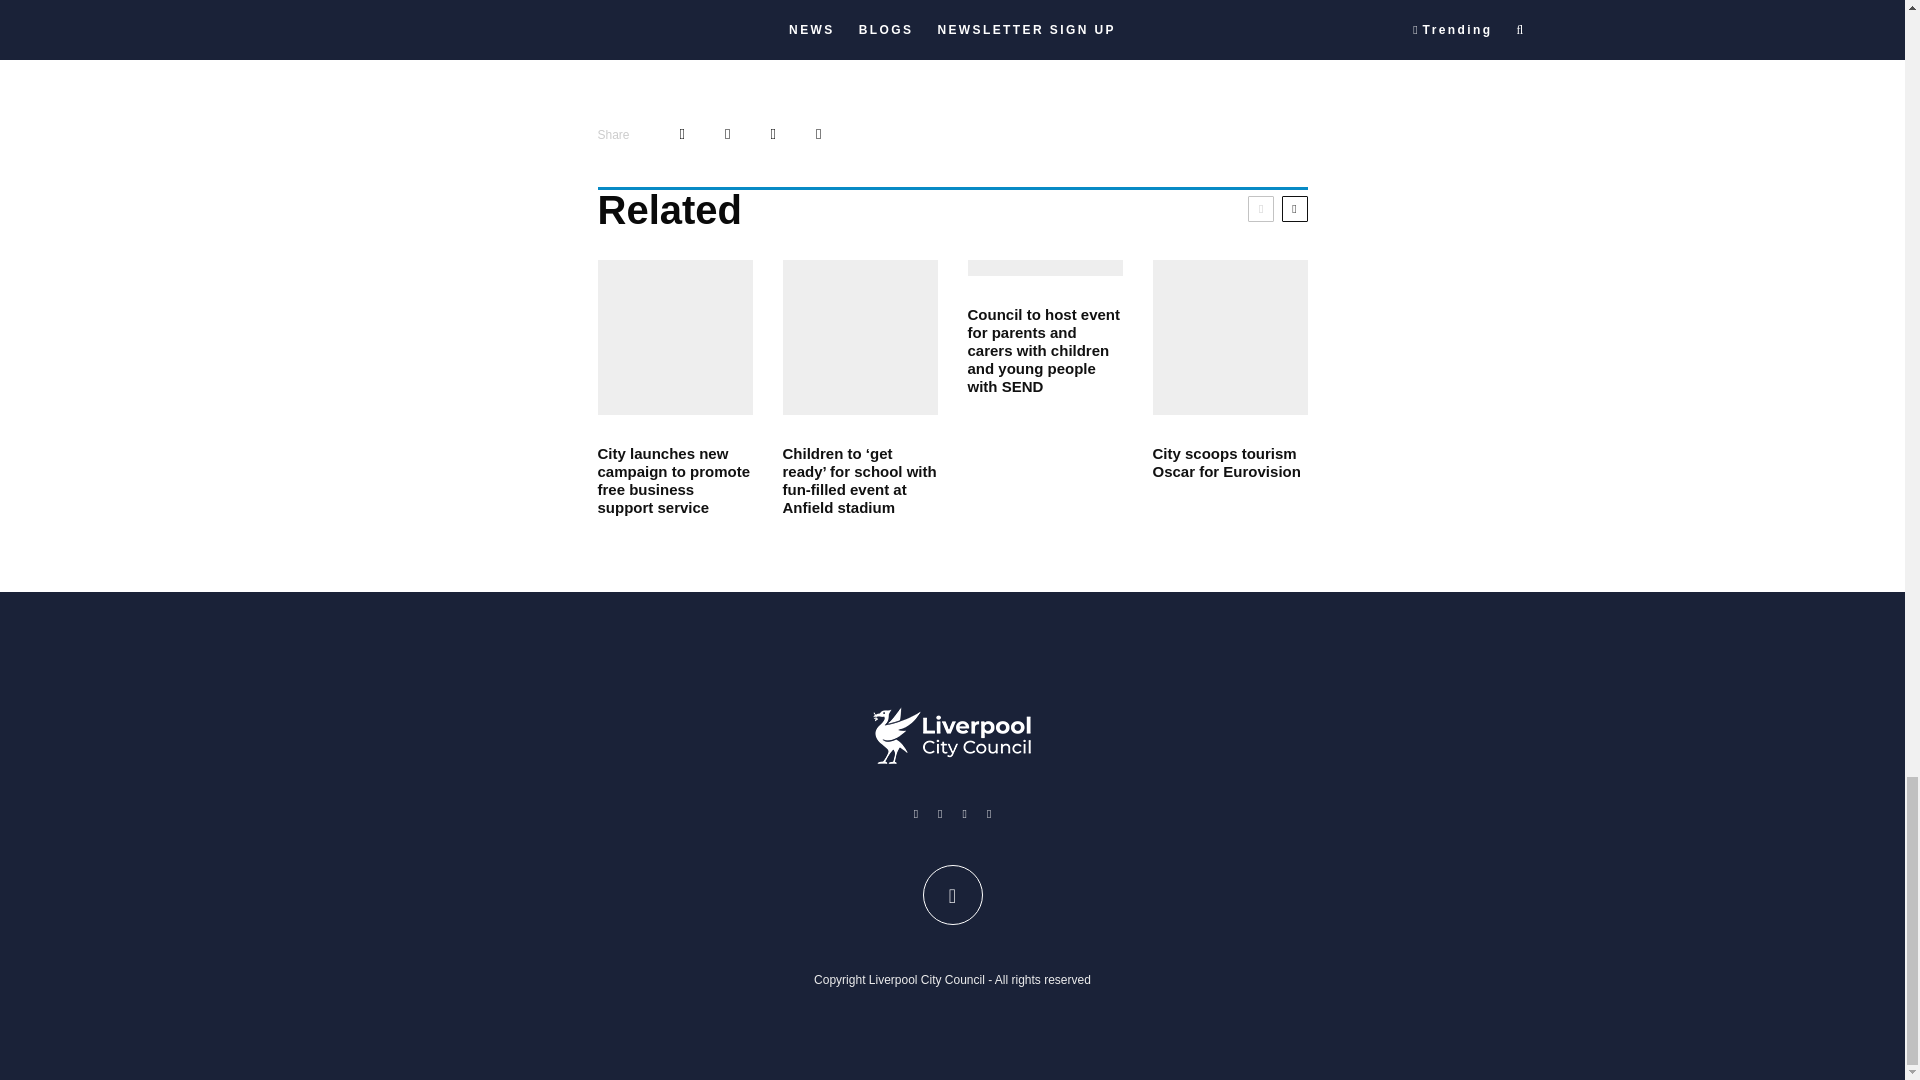  What do you see at coordinates (1230, 462) in the screenshot?
I see `City scoops tourism Oscar for Eurovision` at bounding box center [1230, 462].